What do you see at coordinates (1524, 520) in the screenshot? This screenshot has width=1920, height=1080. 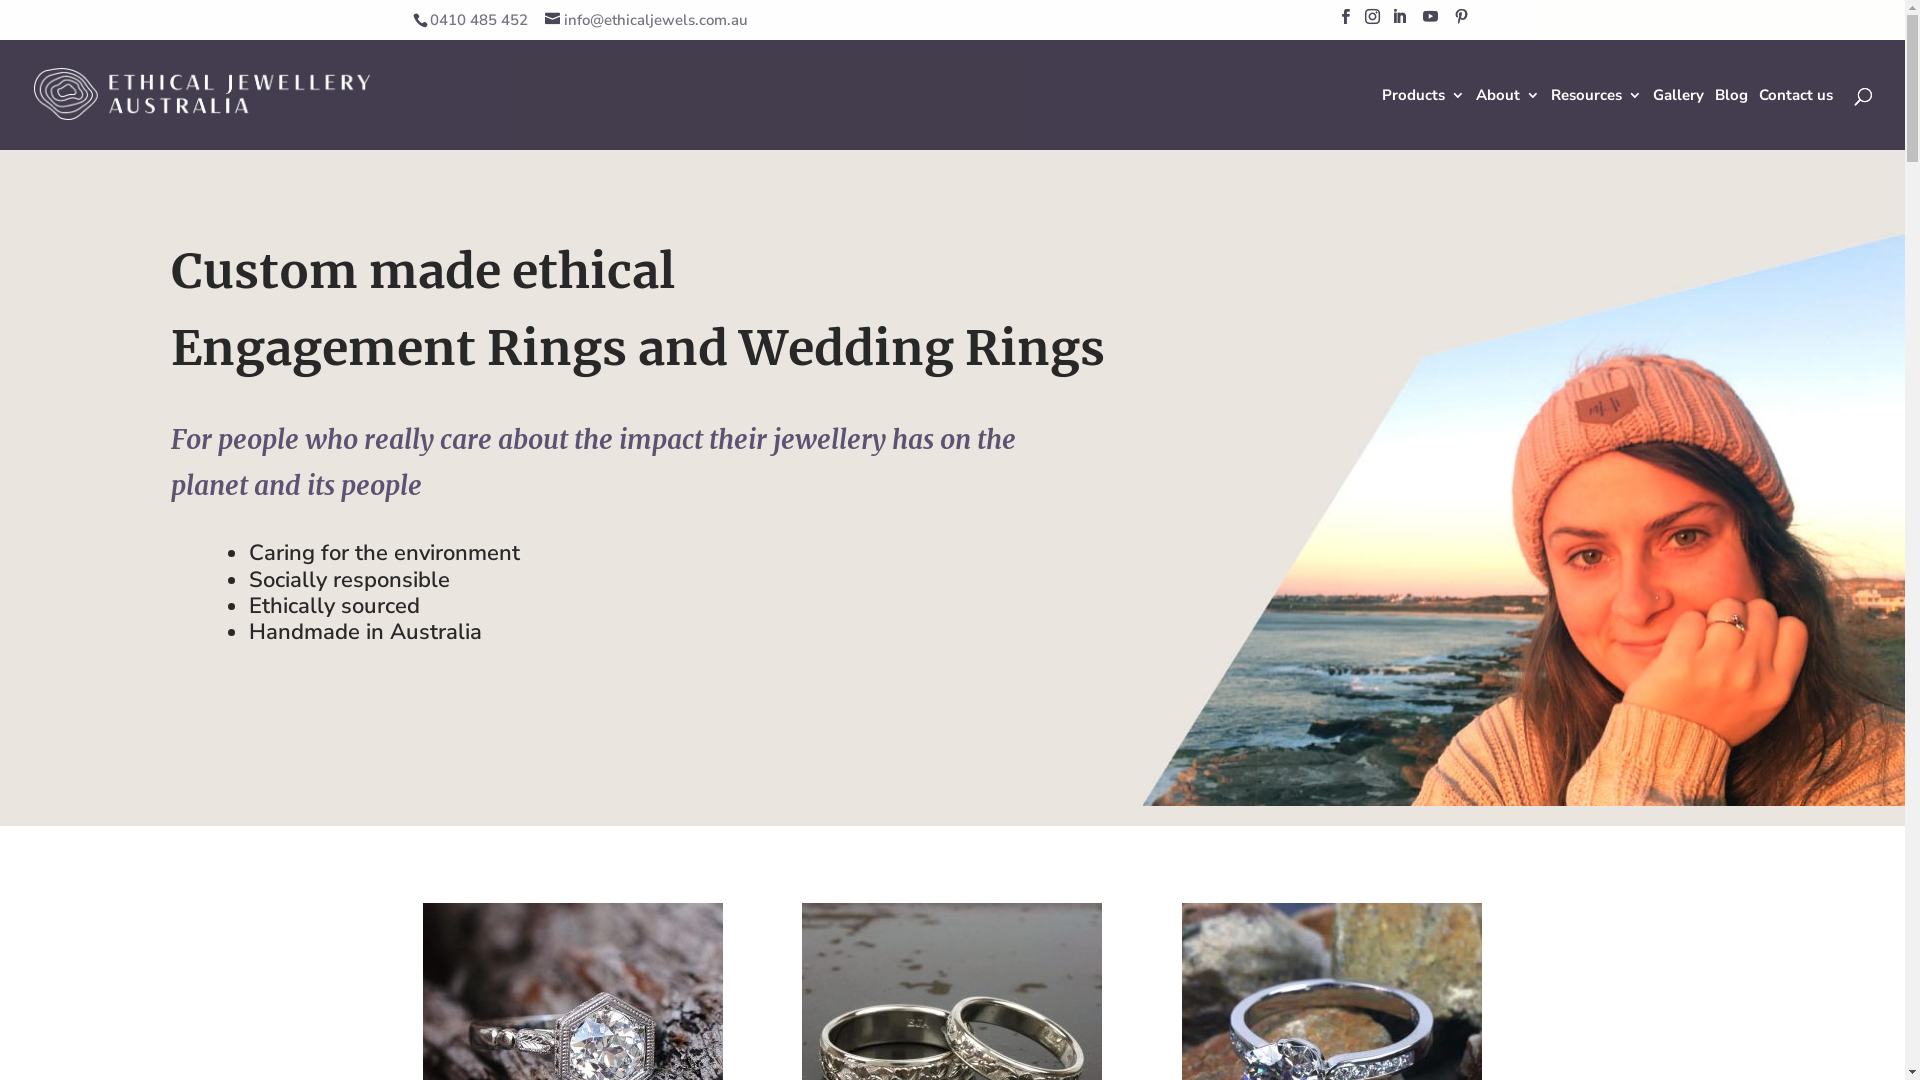 I see `Brigid Short copy` at bounding box center [1524, 520].